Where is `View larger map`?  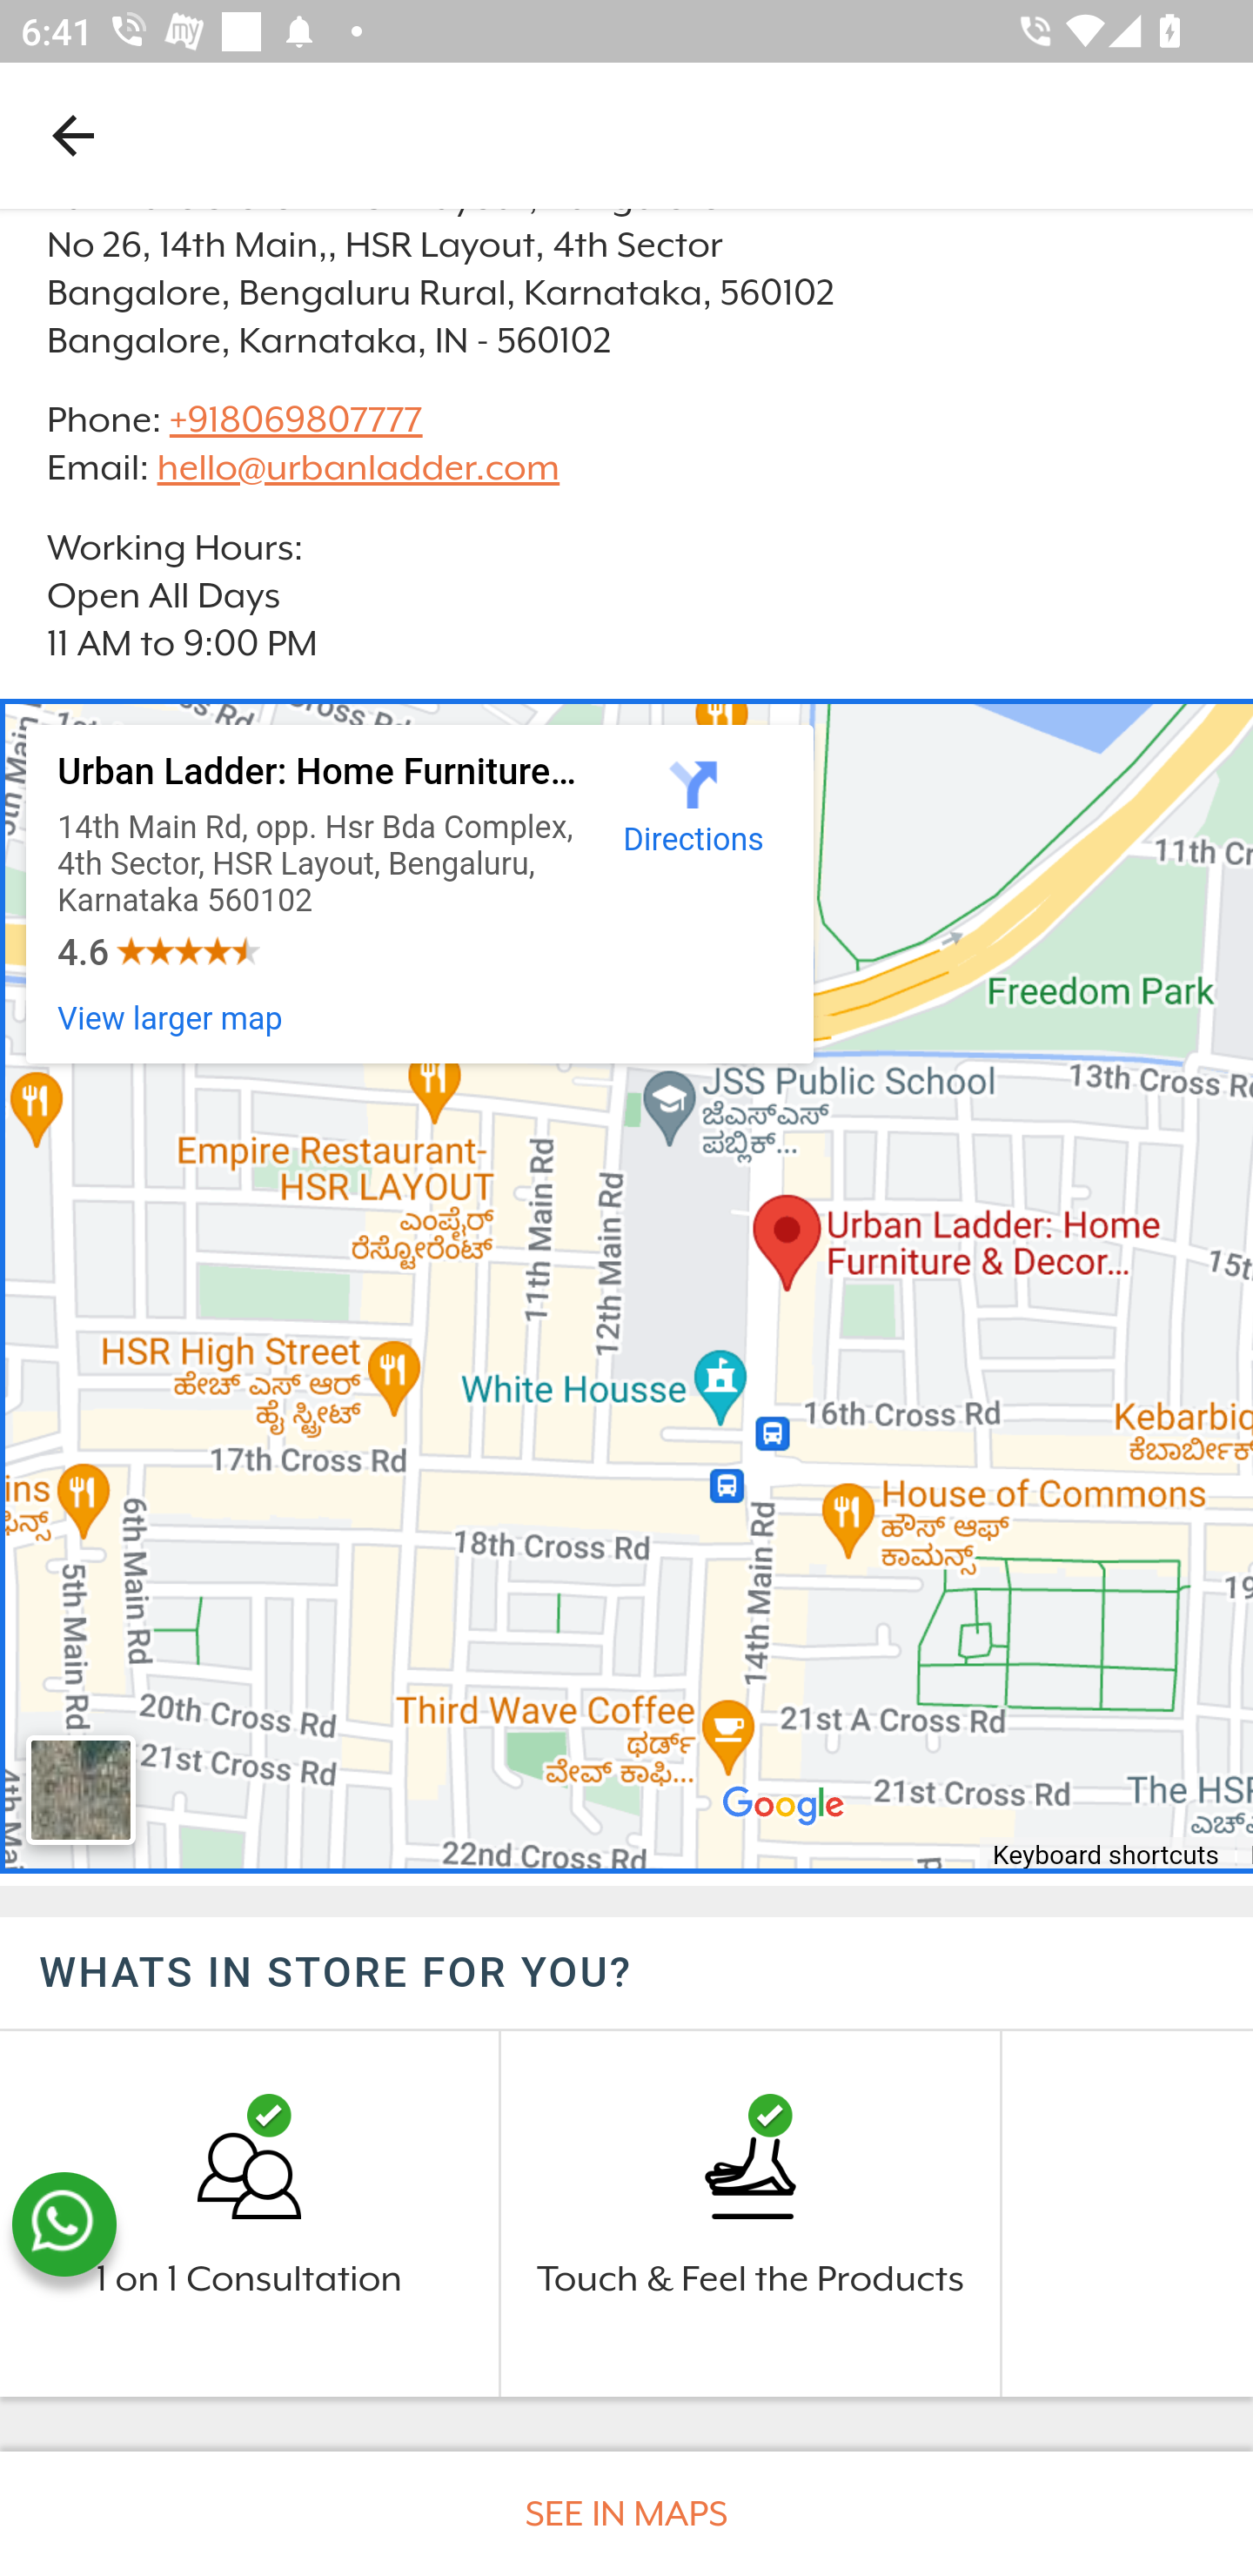 View larger map is located at coordinates (171, 1018).